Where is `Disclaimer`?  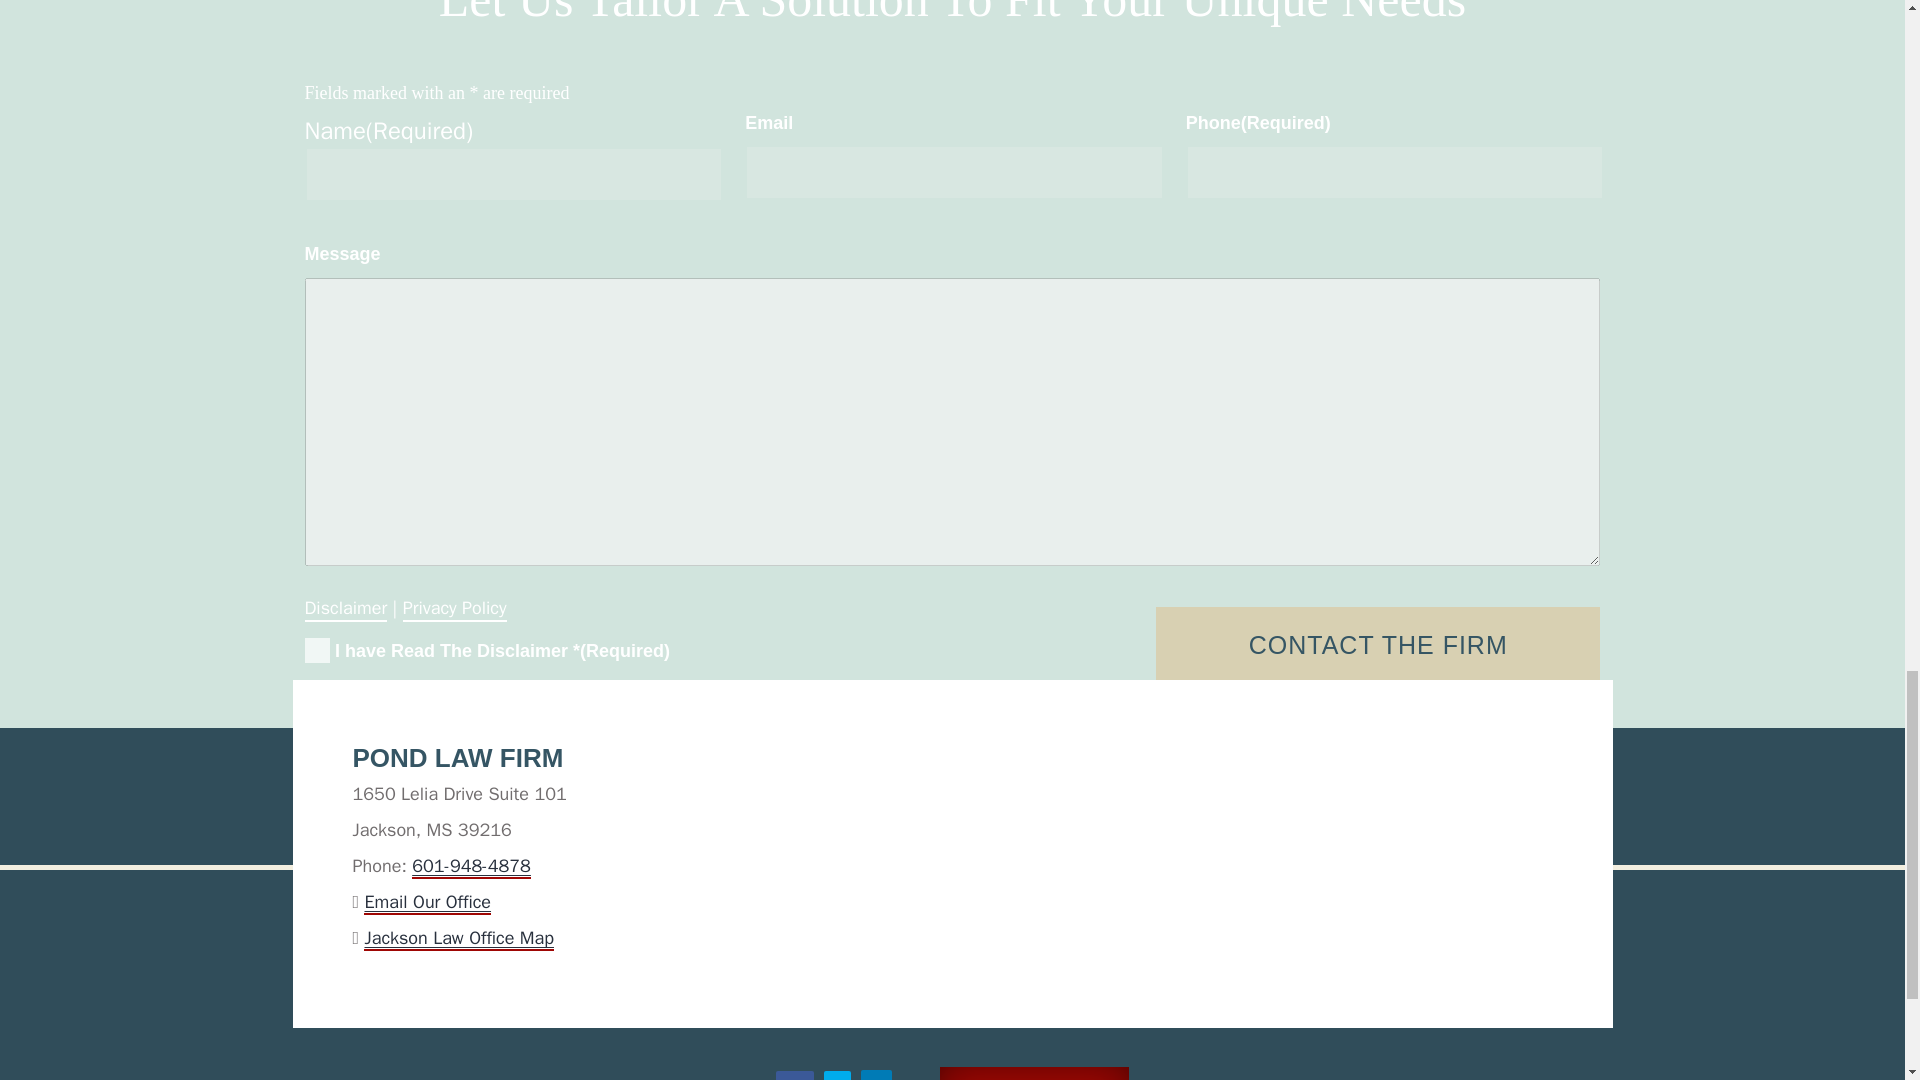 Disclaimer is located at coordinates (345, 604).